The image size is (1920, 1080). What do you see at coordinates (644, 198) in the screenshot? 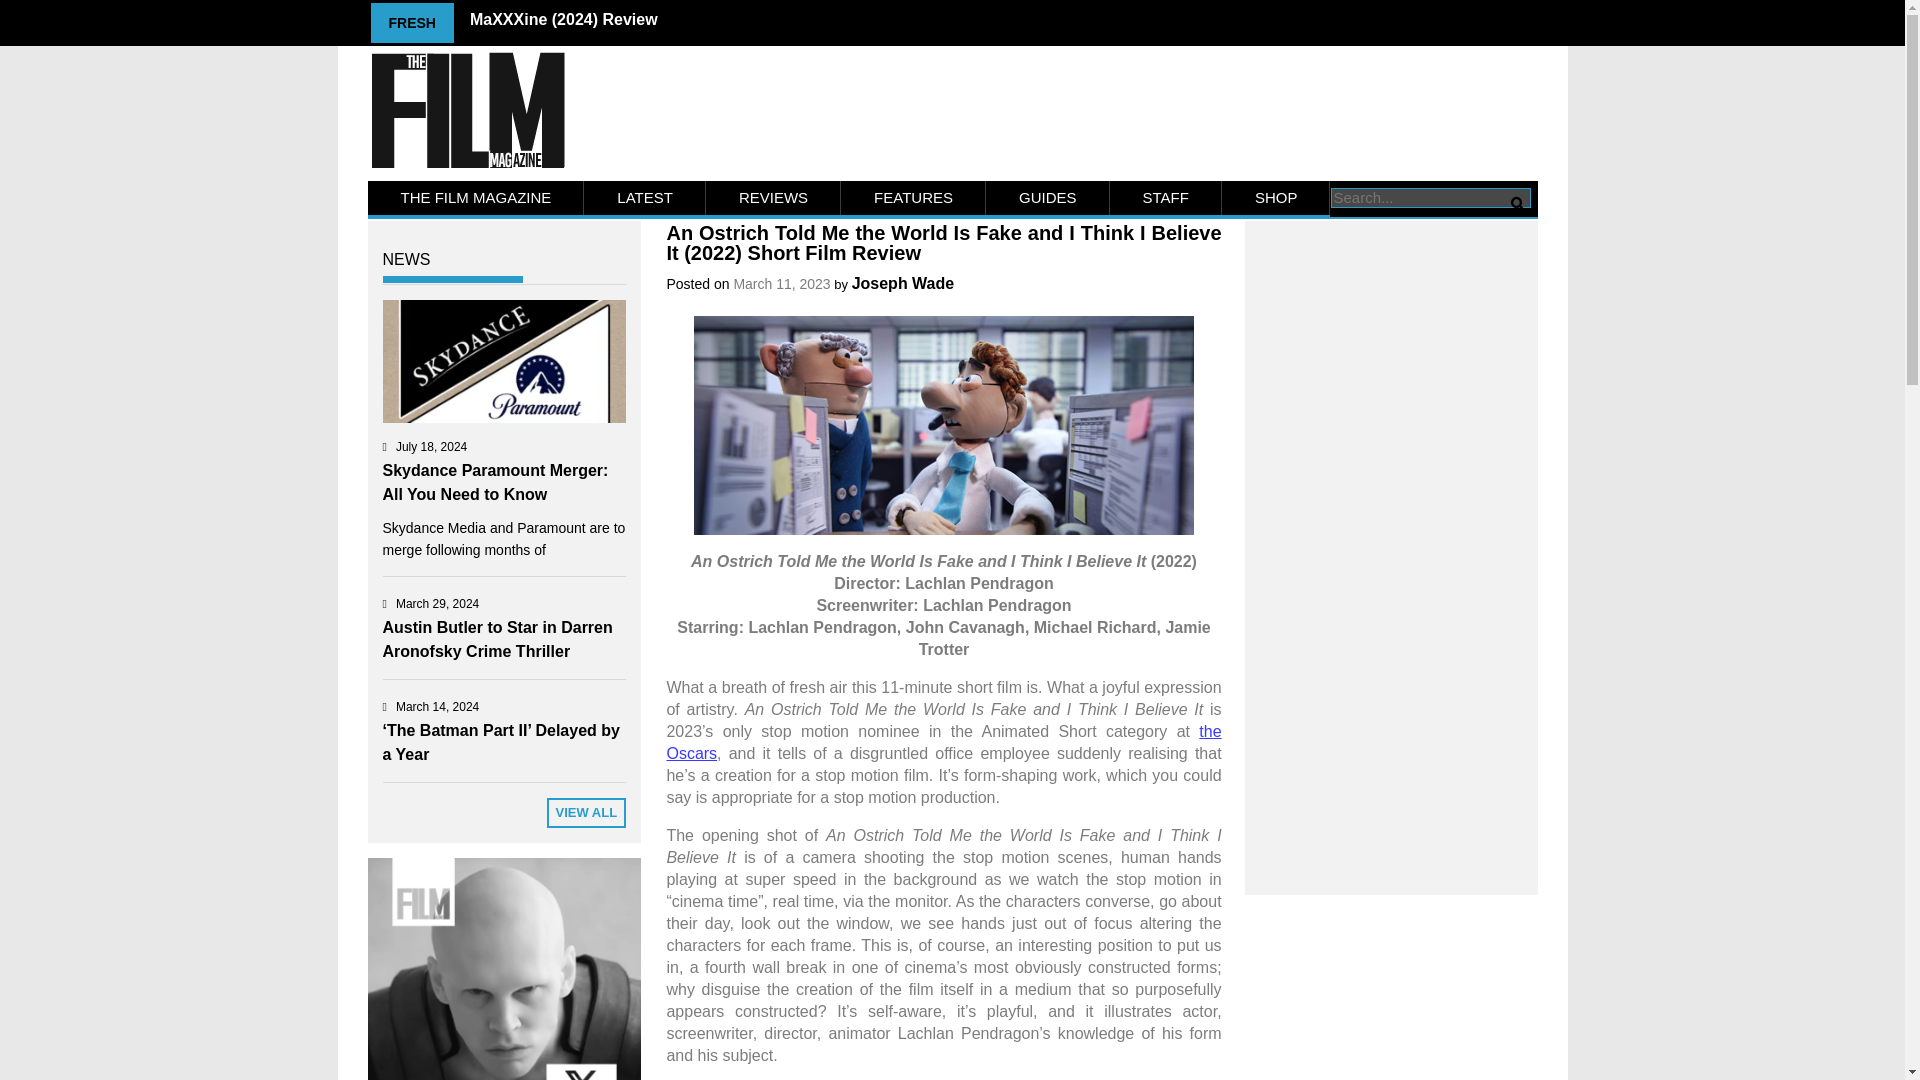
I see `LATEST` at bounding box center [644, 198].